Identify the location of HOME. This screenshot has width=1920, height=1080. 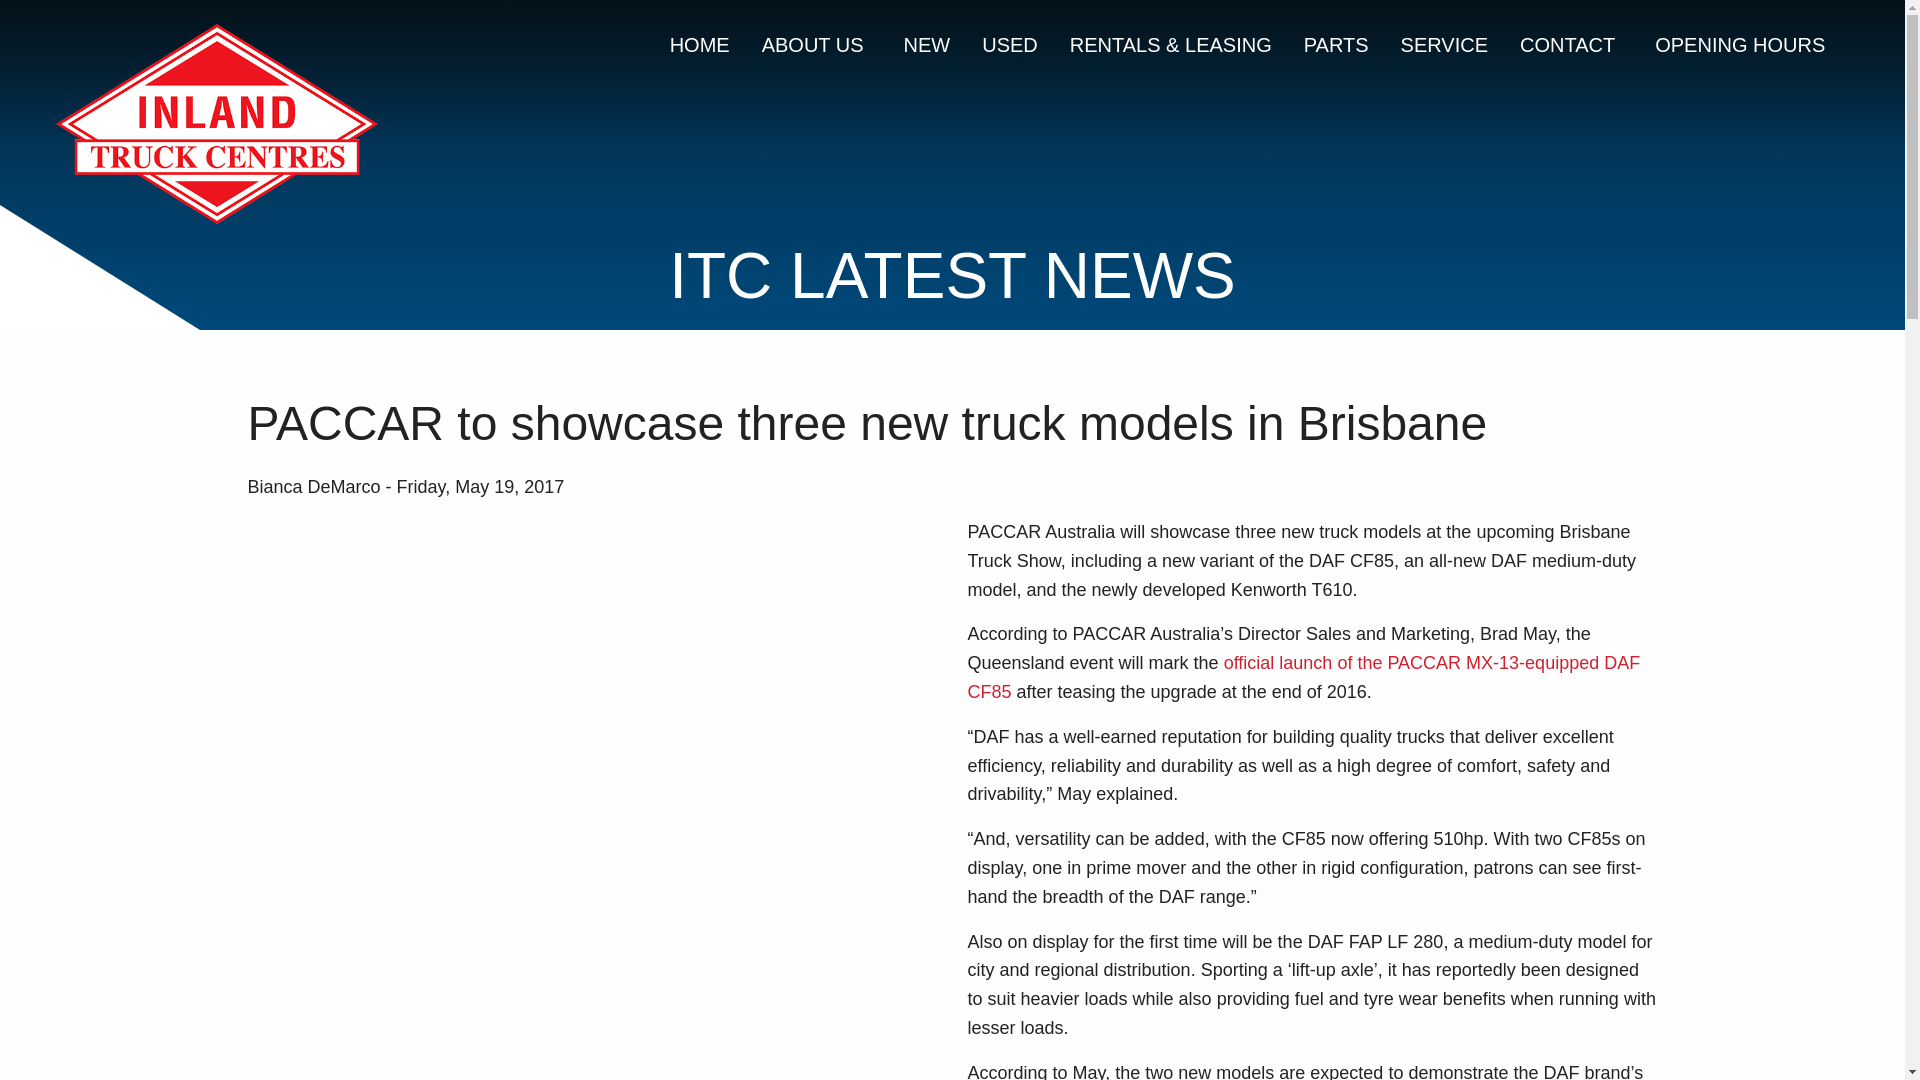
(700, 44).